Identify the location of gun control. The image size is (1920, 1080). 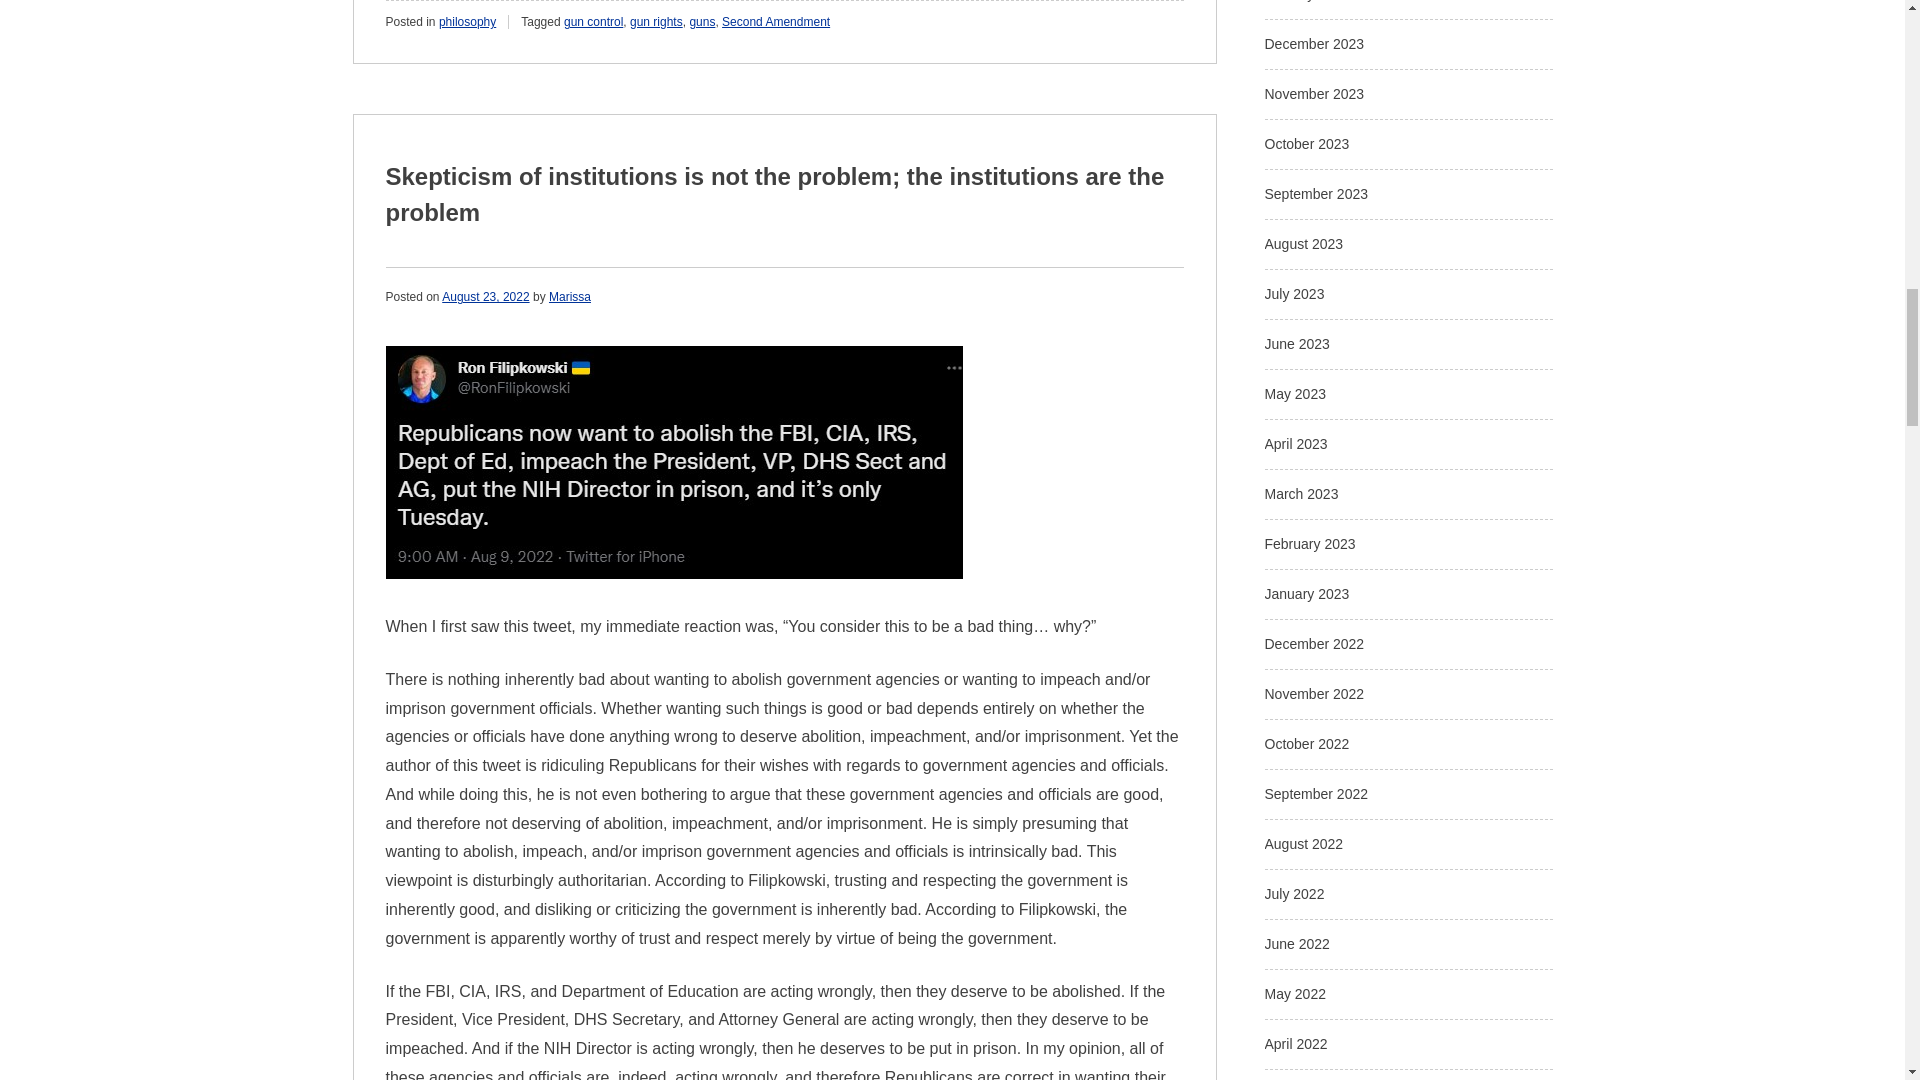
(593, 22).